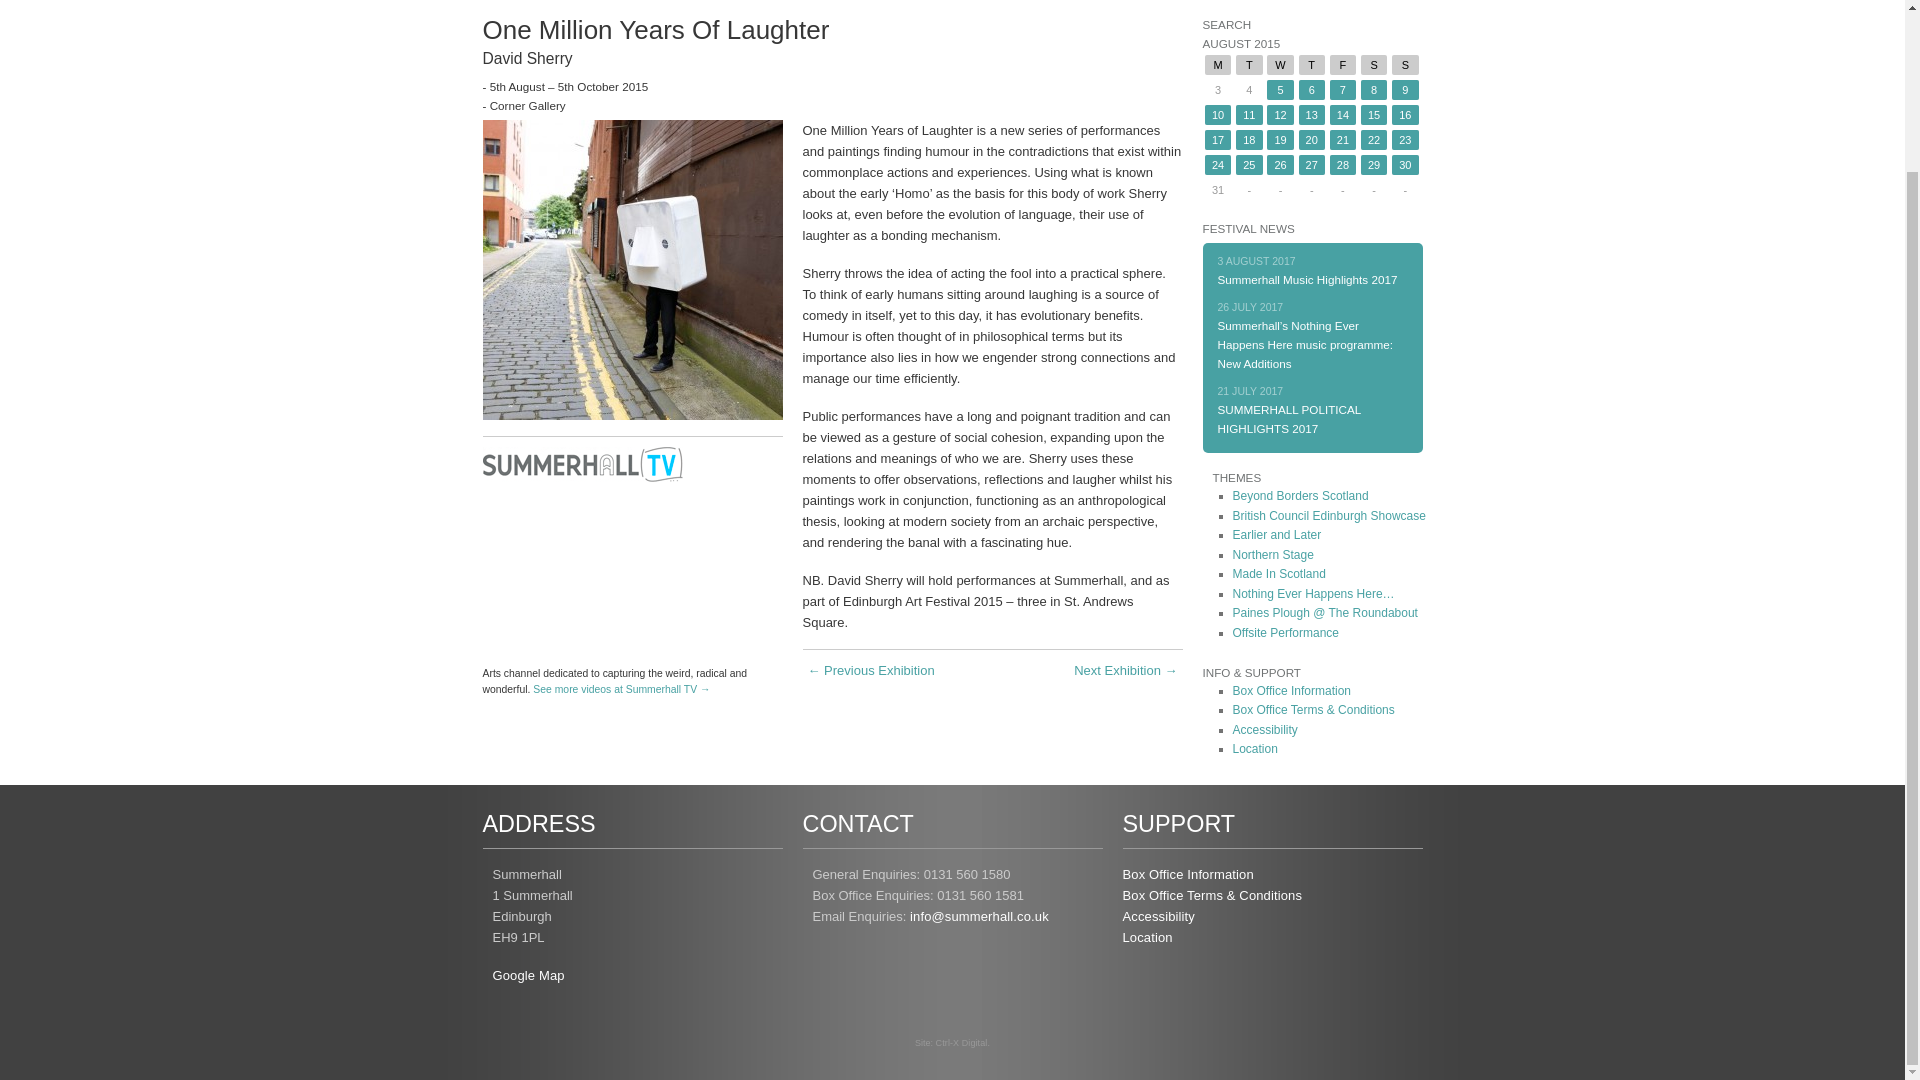 The image size is (1920, 1080). What do you see at coordinates (1305, 344) in the screenshot?
I see `26 July 2017 ` at bounding box center [1305, 344].